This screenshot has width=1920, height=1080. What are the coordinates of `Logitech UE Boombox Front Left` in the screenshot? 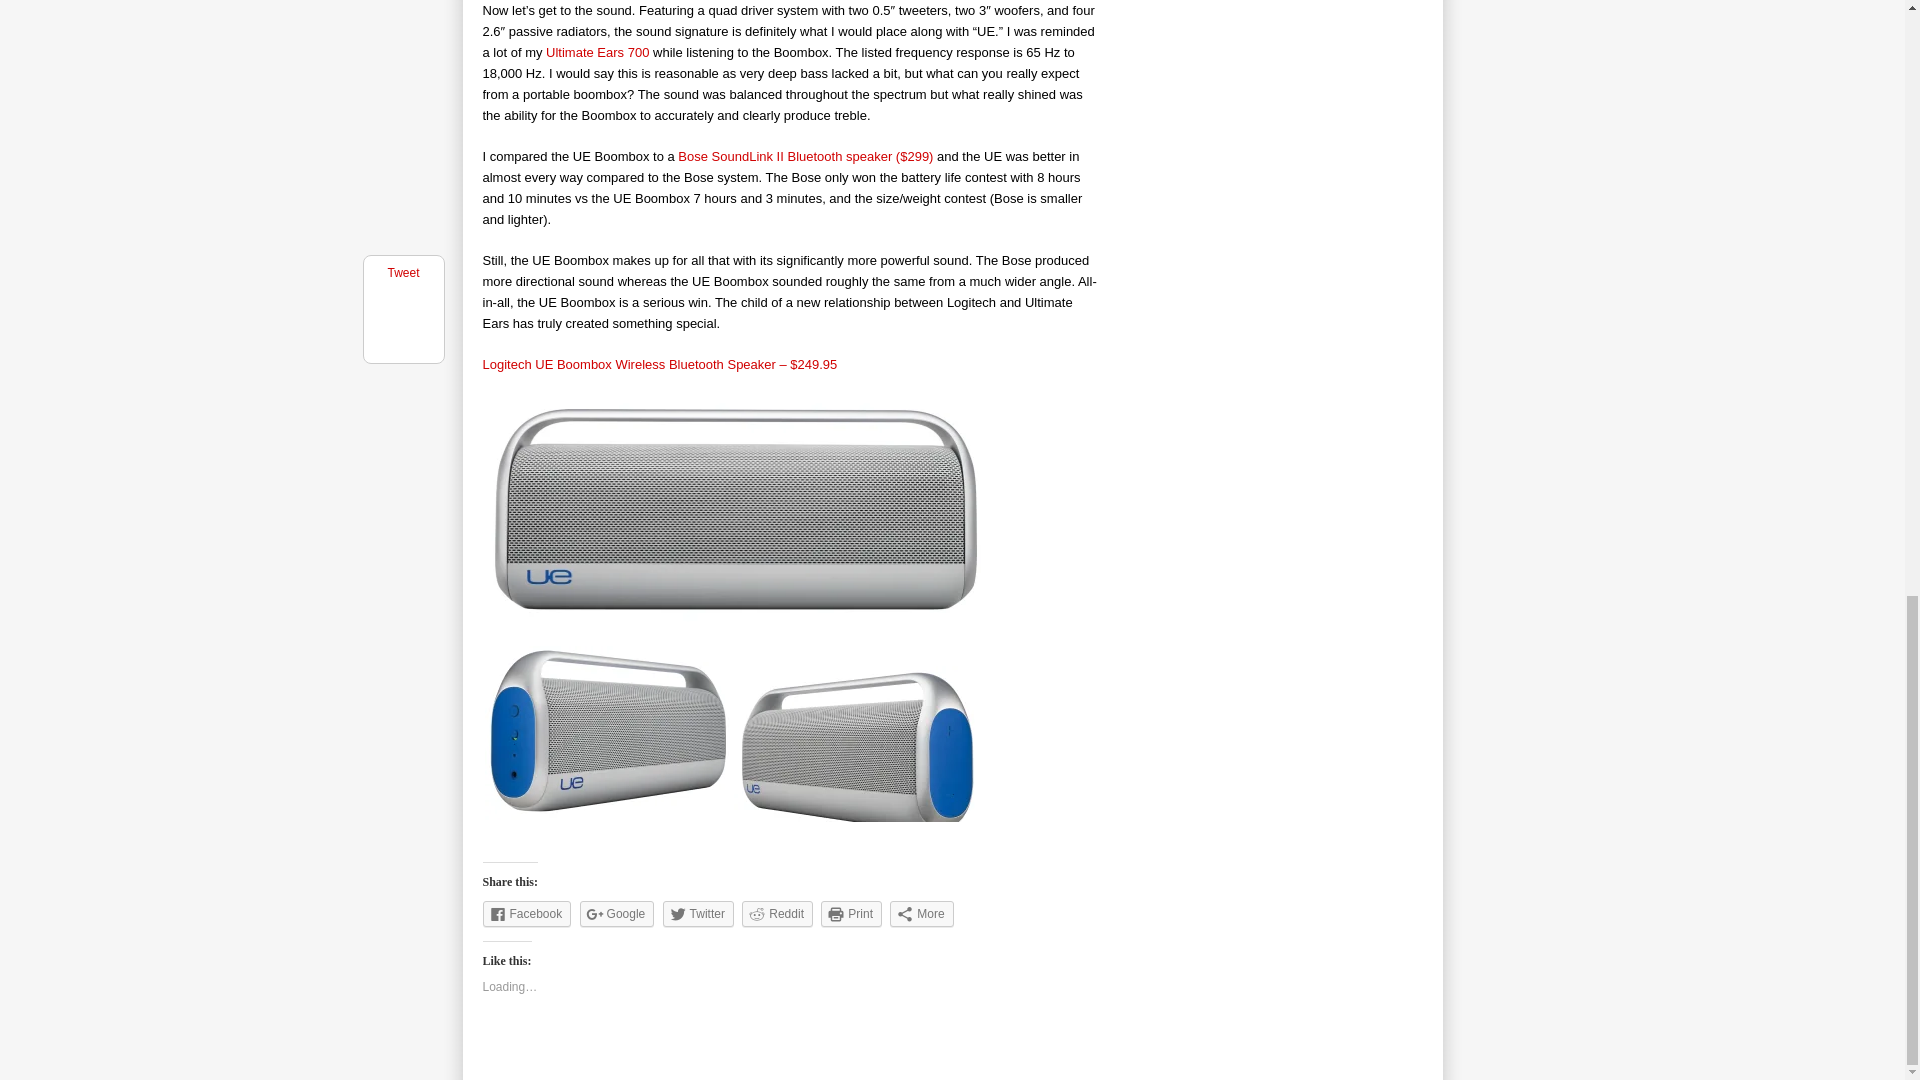 It's located at (606, 732).